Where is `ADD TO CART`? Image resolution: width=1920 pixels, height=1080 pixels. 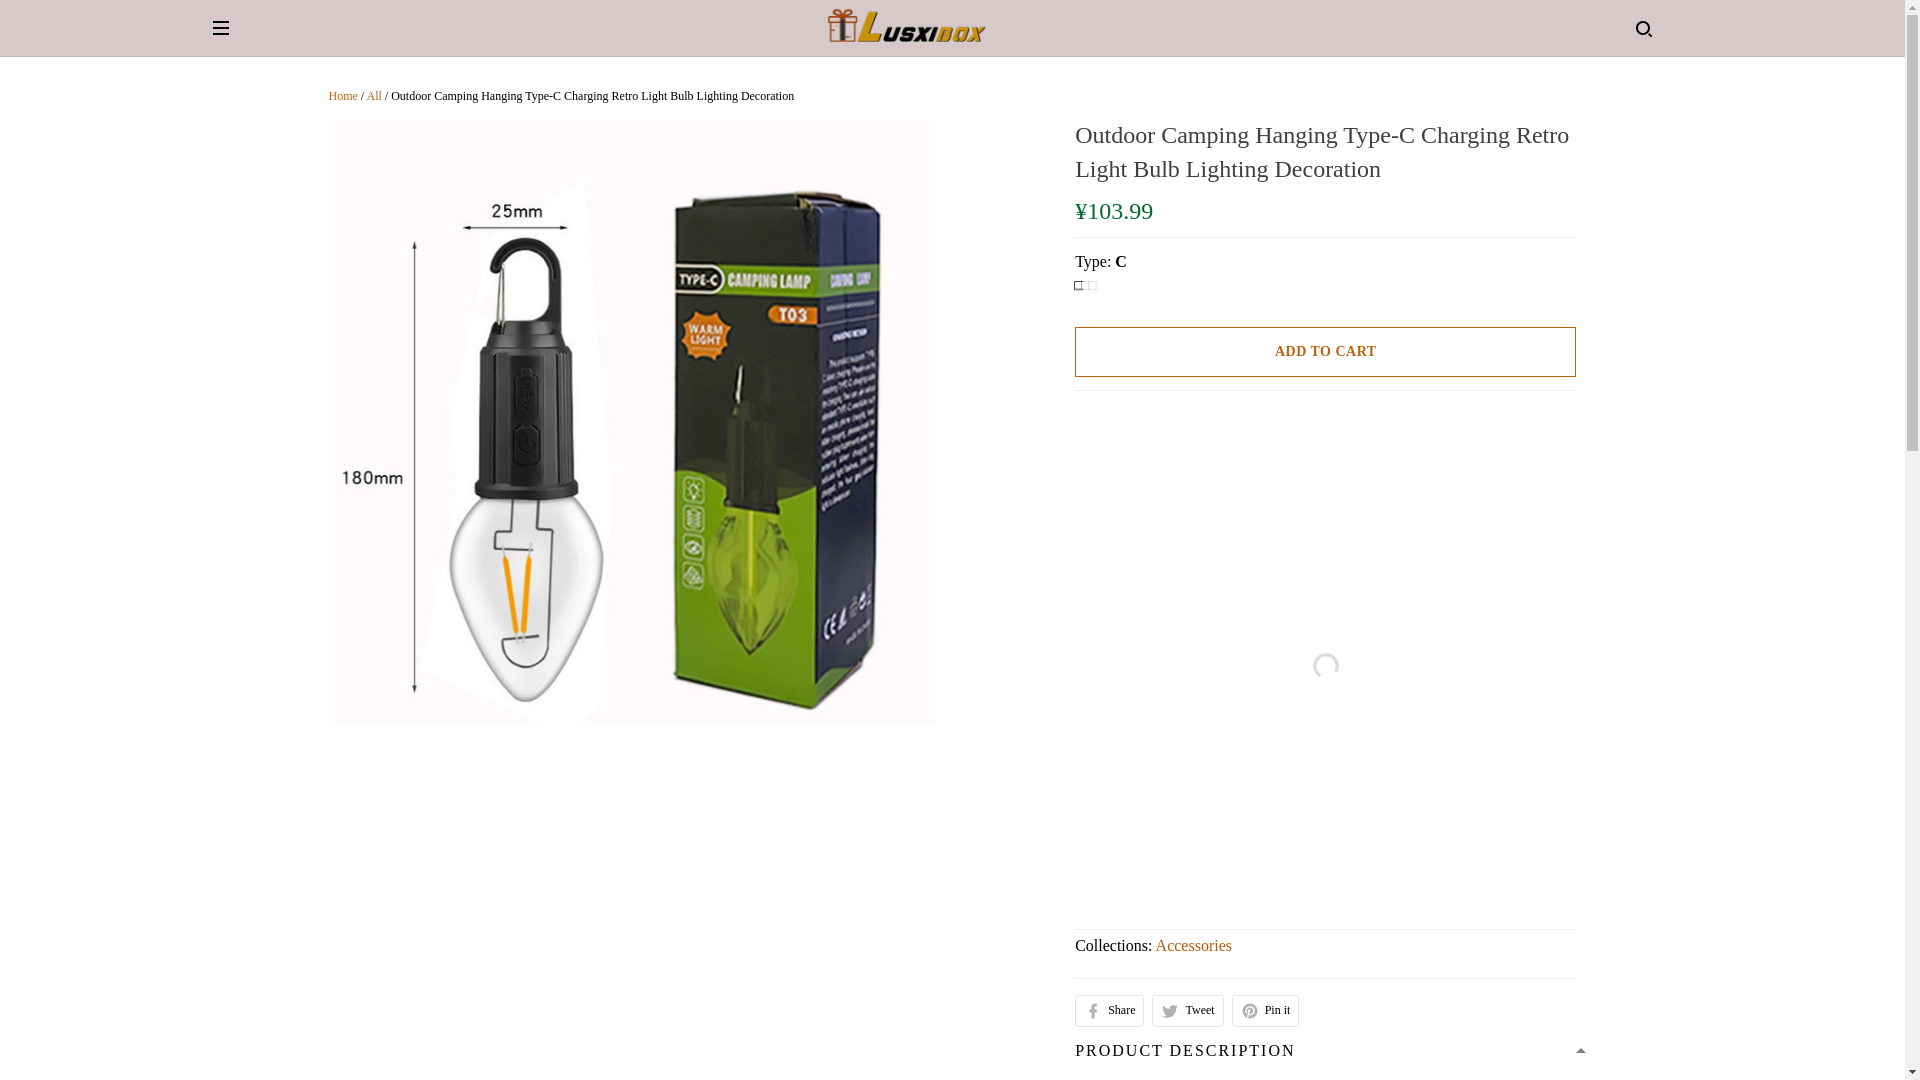
ADD TO CART is located at coordinates (1326, 352).